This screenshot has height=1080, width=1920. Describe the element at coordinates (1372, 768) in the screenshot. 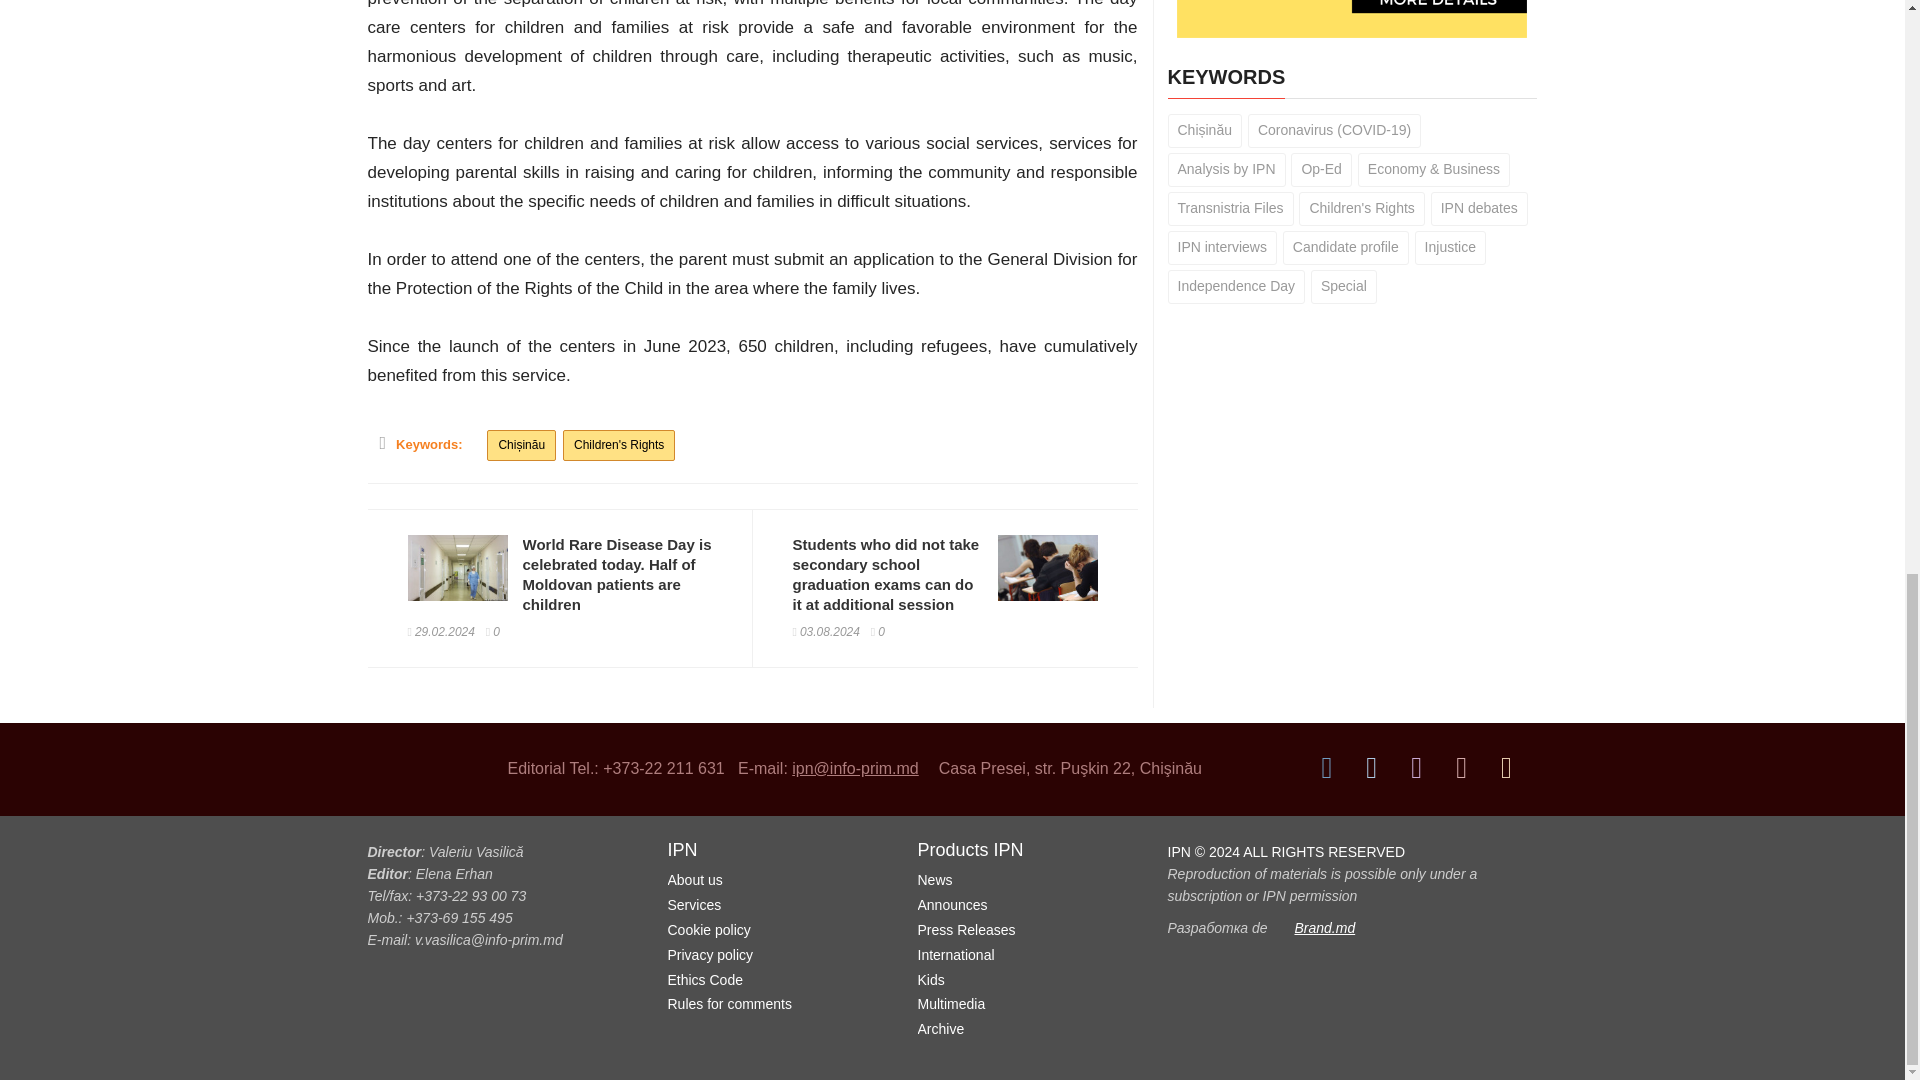

I see `twitter` at that location.